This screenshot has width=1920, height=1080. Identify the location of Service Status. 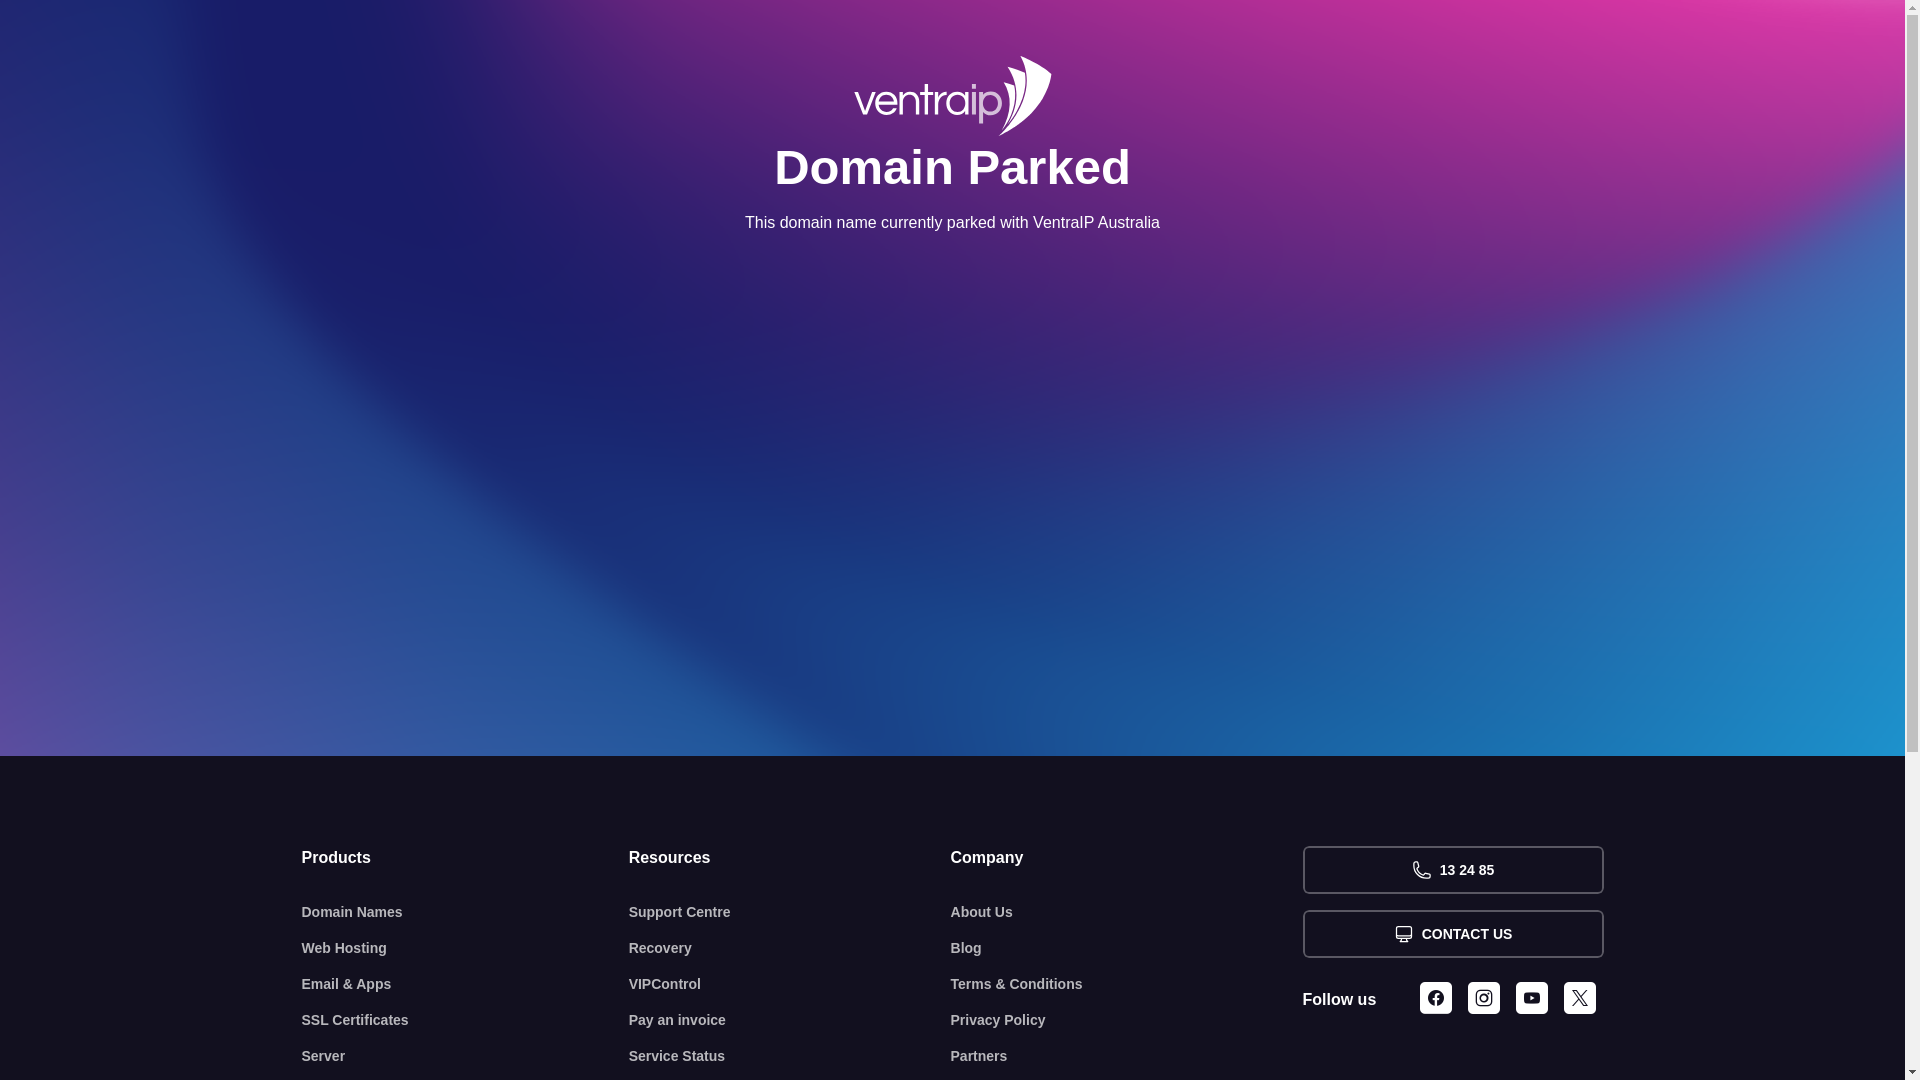
(790, 1056).